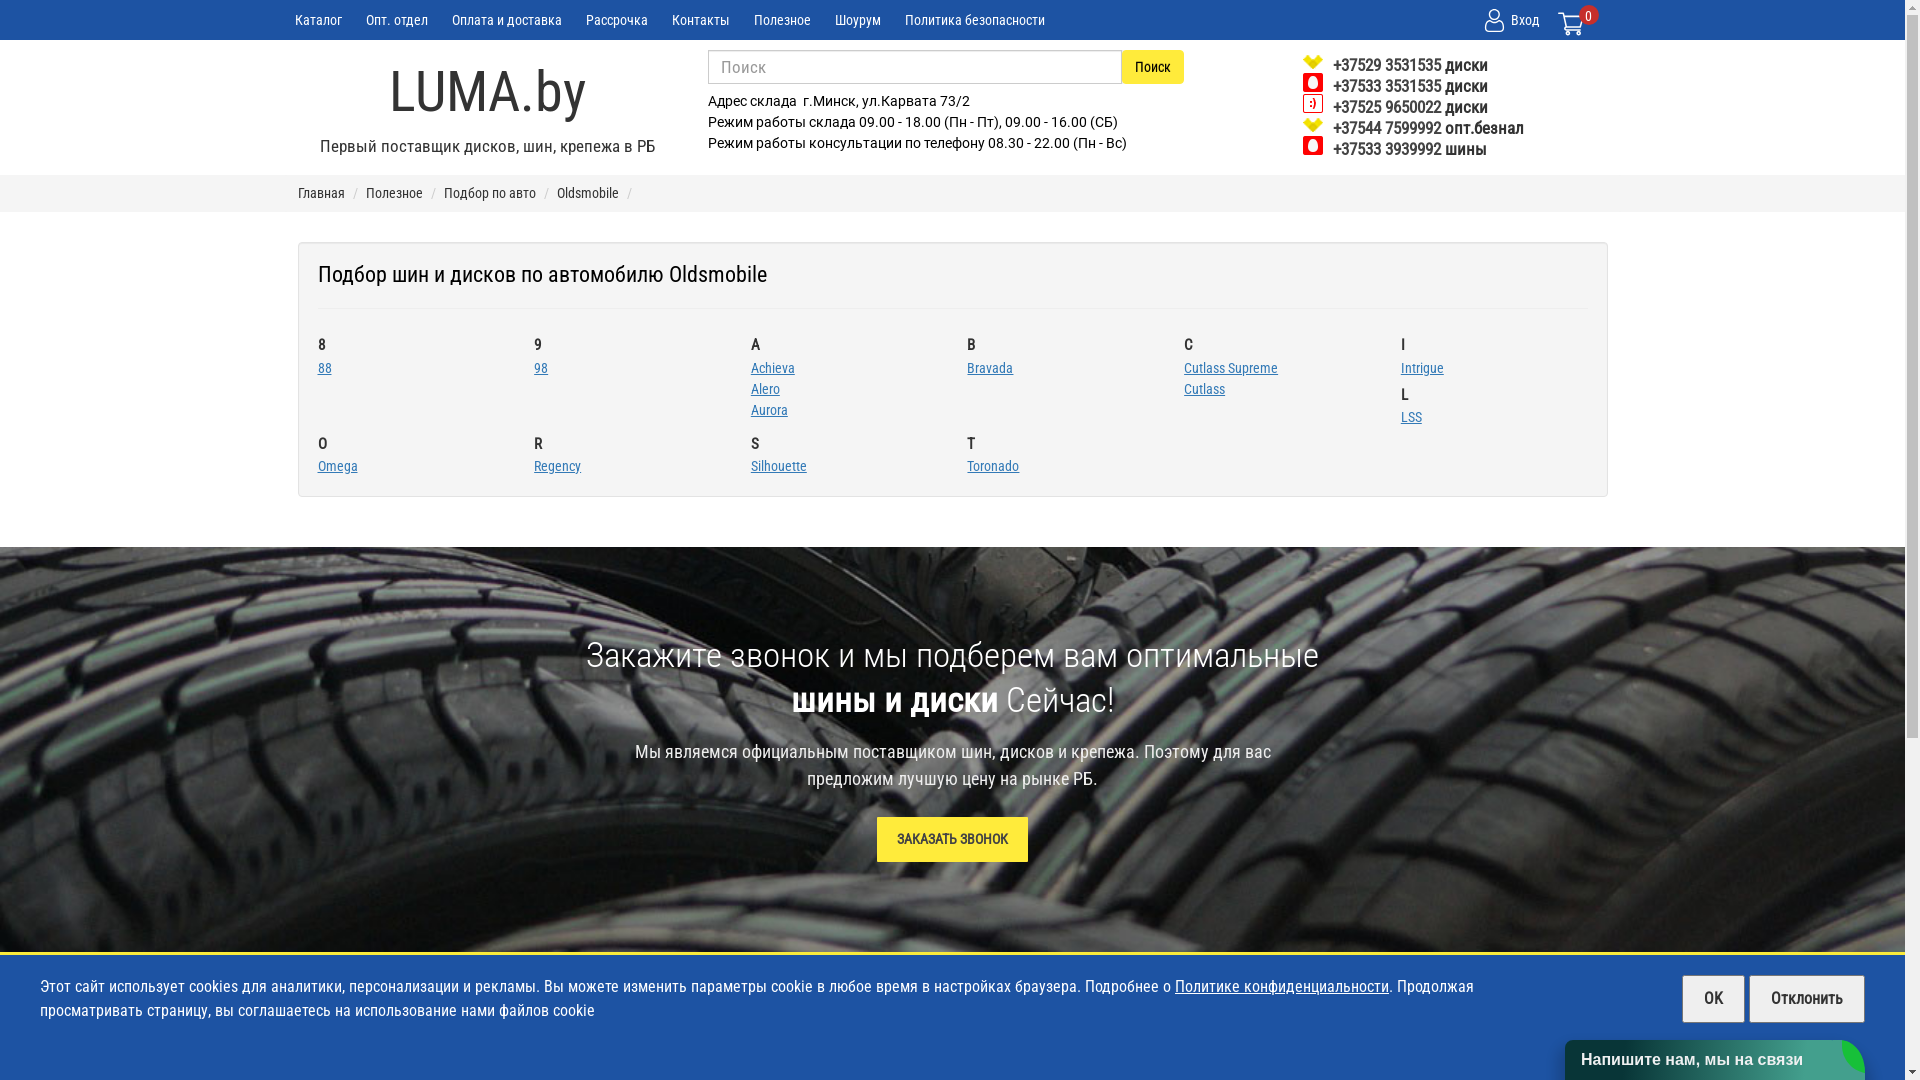 The width and height of the screenshot is (1920, 1080). Describe the element at coordinates (1412, 417) in the screenshot. I see `LSS` at that location.